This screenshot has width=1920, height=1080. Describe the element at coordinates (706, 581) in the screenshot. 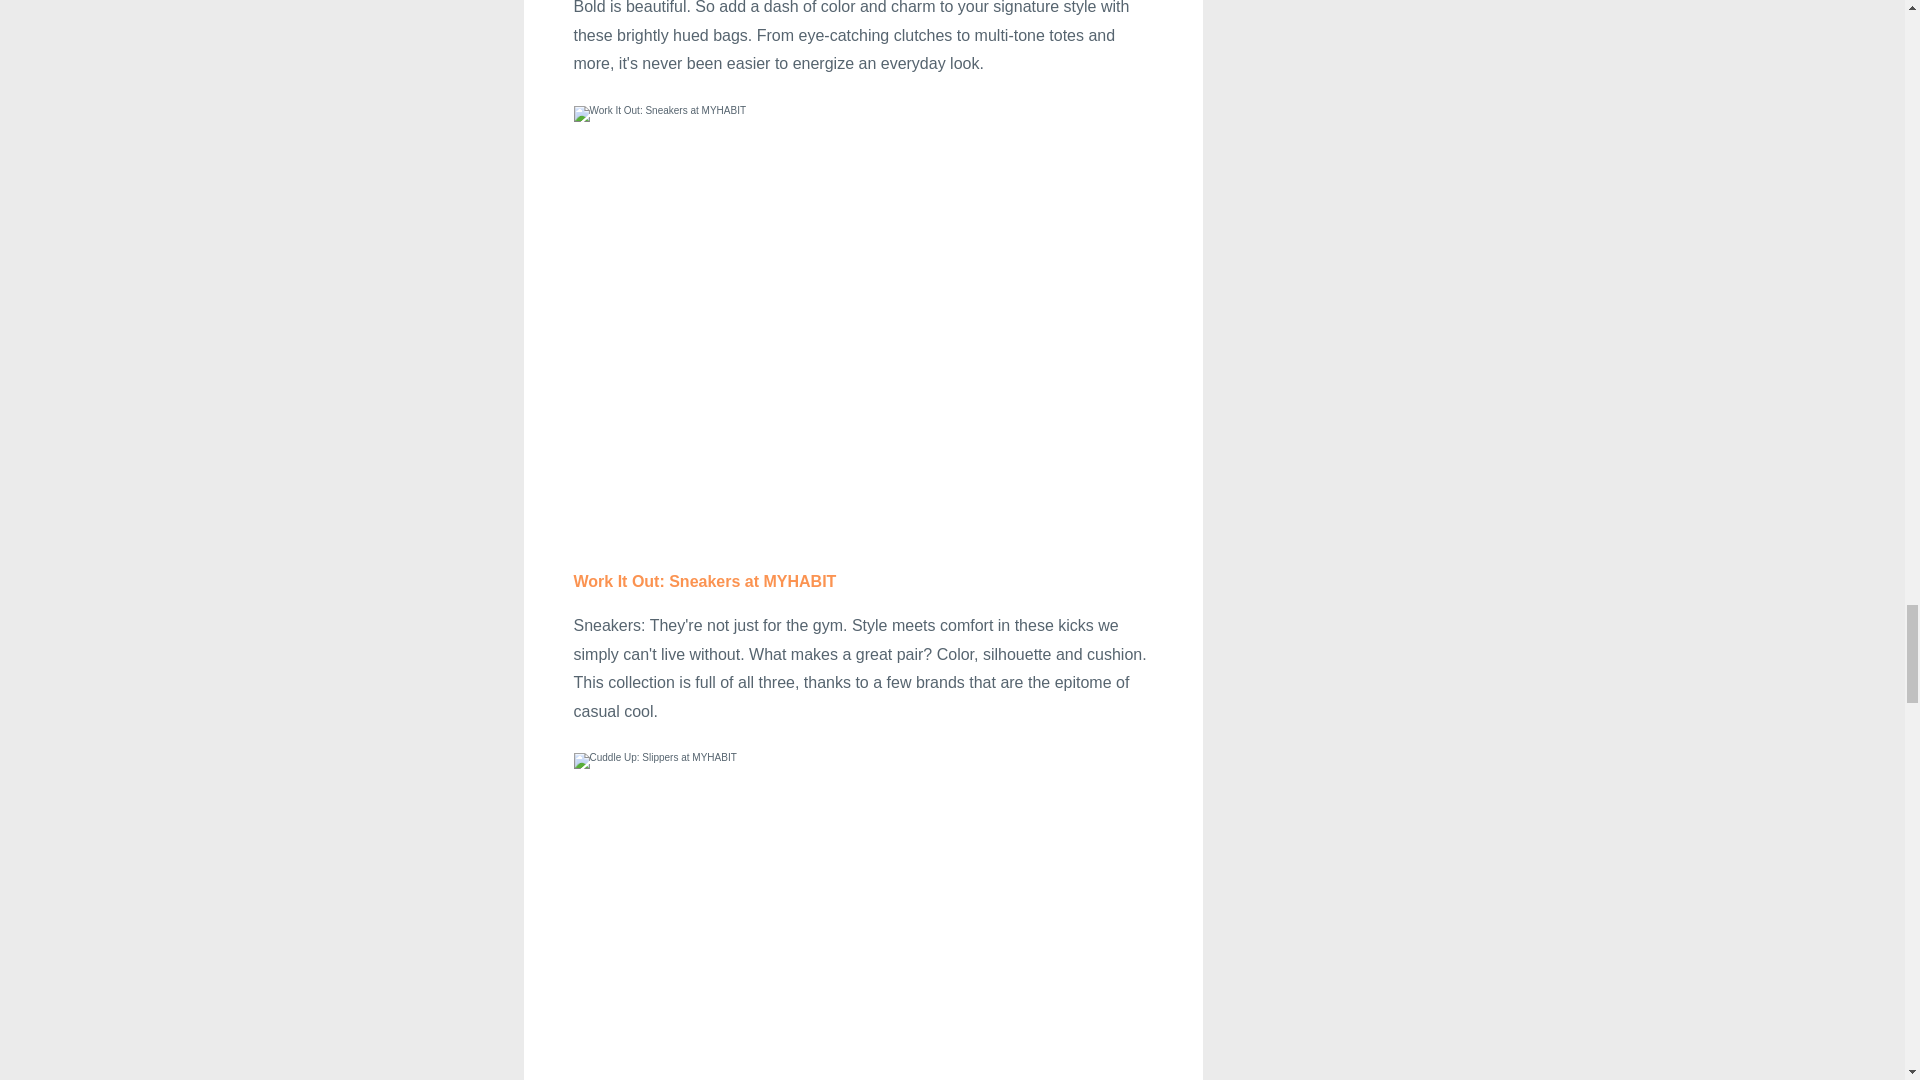

I see `Work It Out: Sneakers at MYHABIT` at that location.